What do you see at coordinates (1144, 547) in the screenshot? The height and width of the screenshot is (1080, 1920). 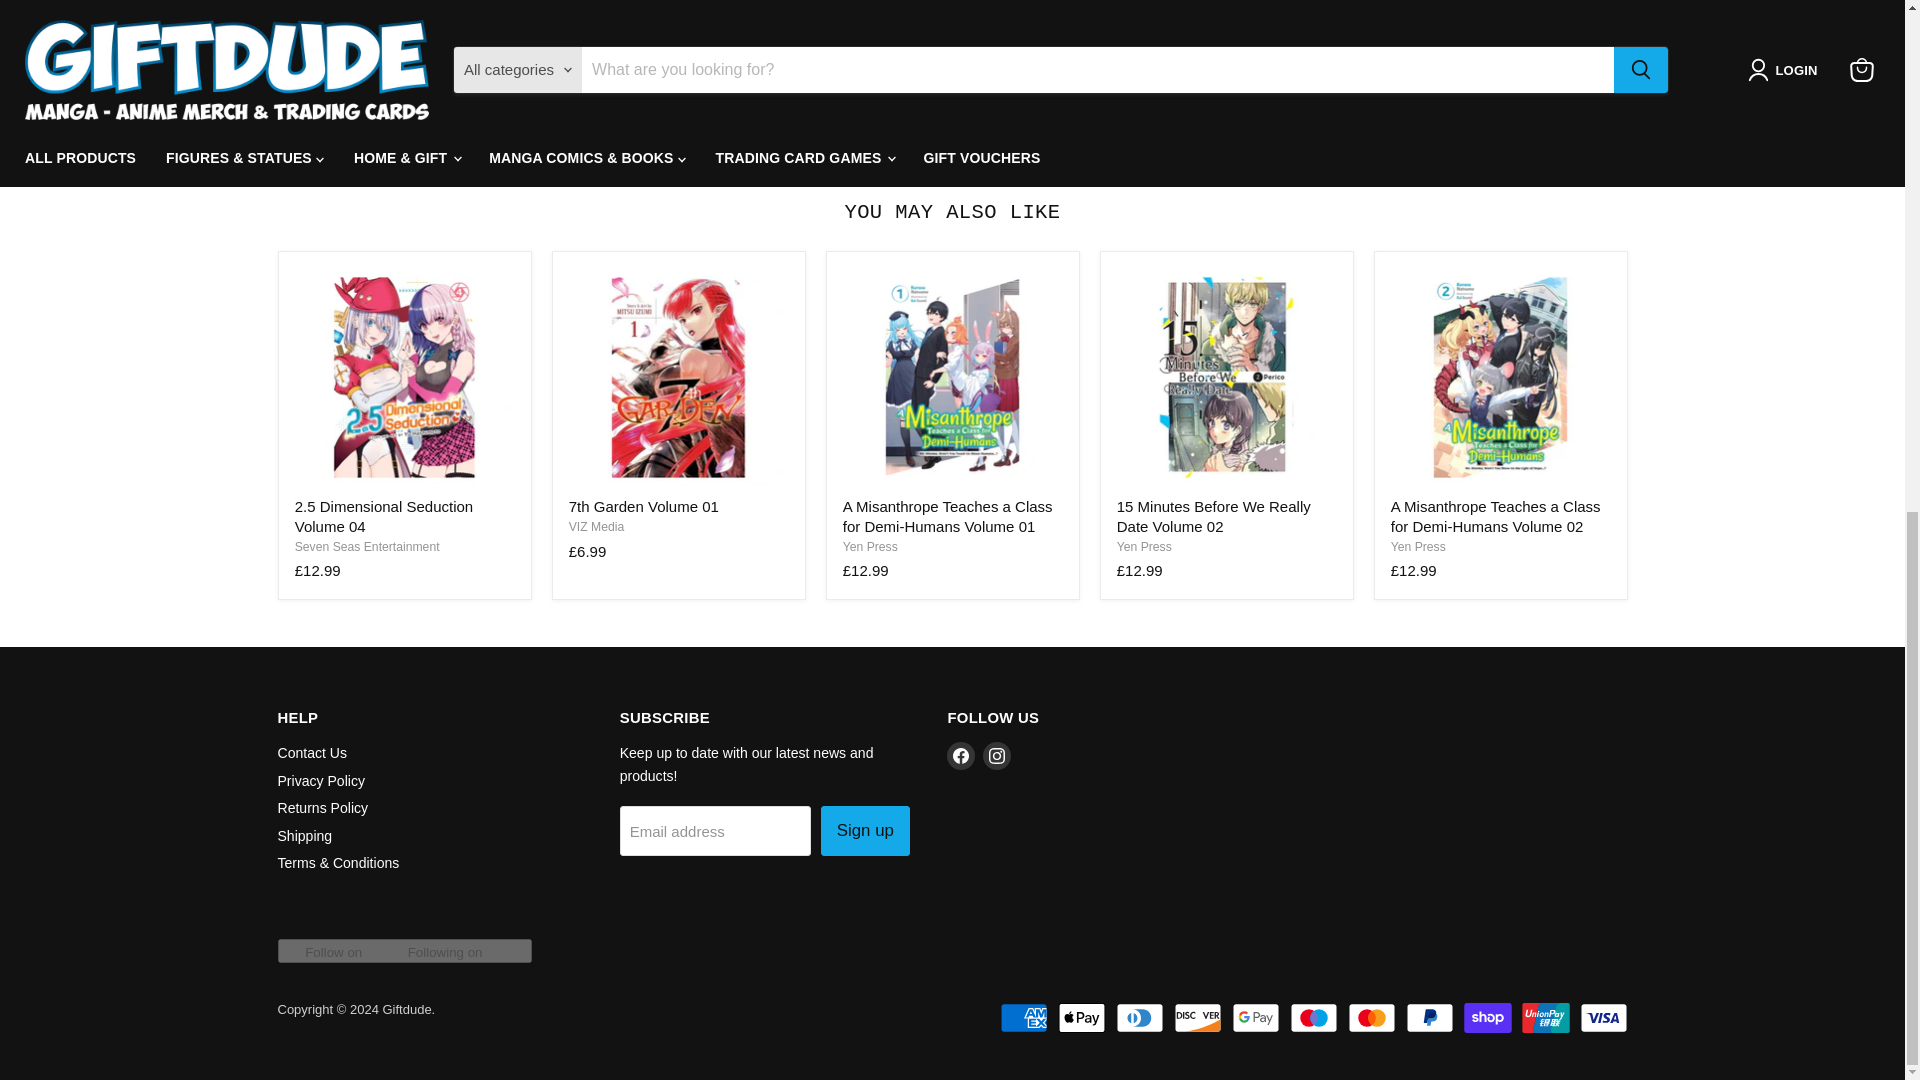 I see `Yen Press` at bounding box center [1144, 547].